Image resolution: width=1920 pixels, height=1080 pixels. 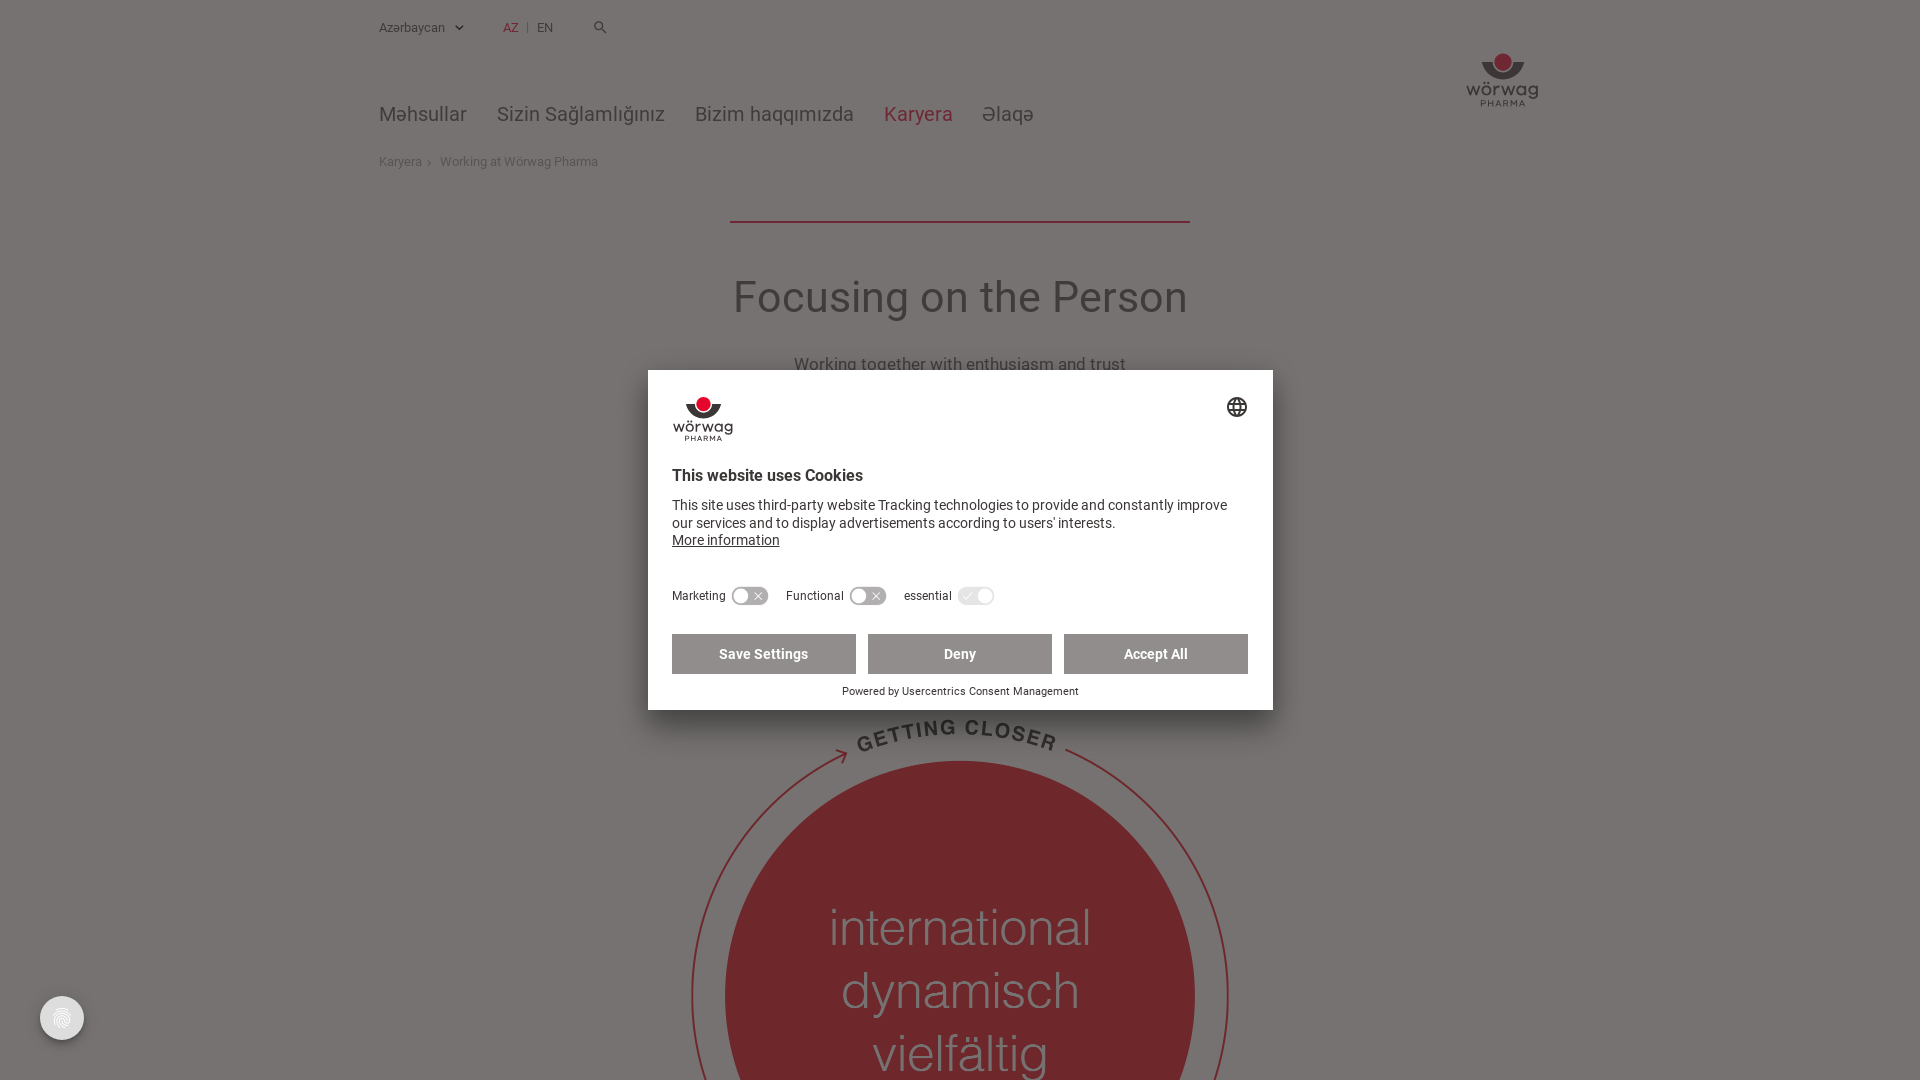 What do you see at coordinates (600, 28) in the screenshot?
I see ` ` at bounding box center [600, 28].